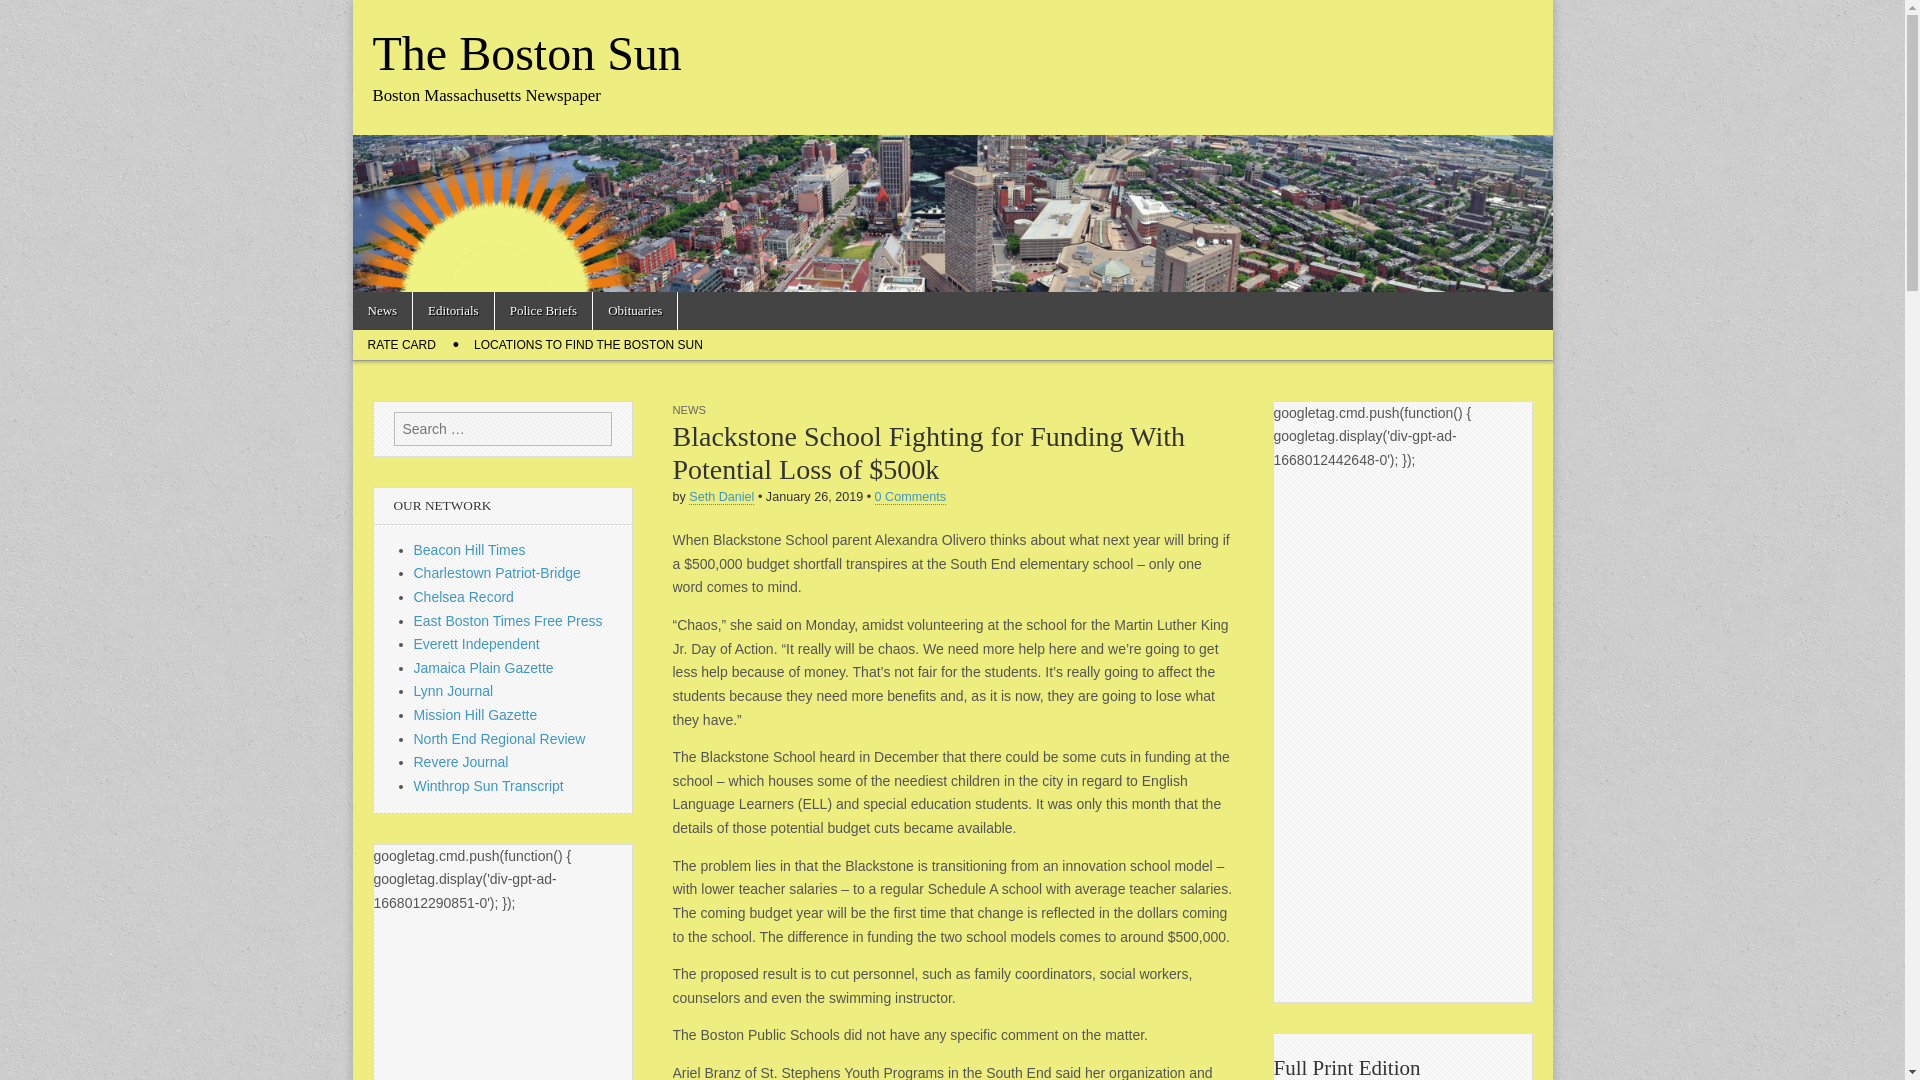  Describe the element at coordinates (508, 620) in the screenshot. I see `East Boston Times Free Press` at that location.